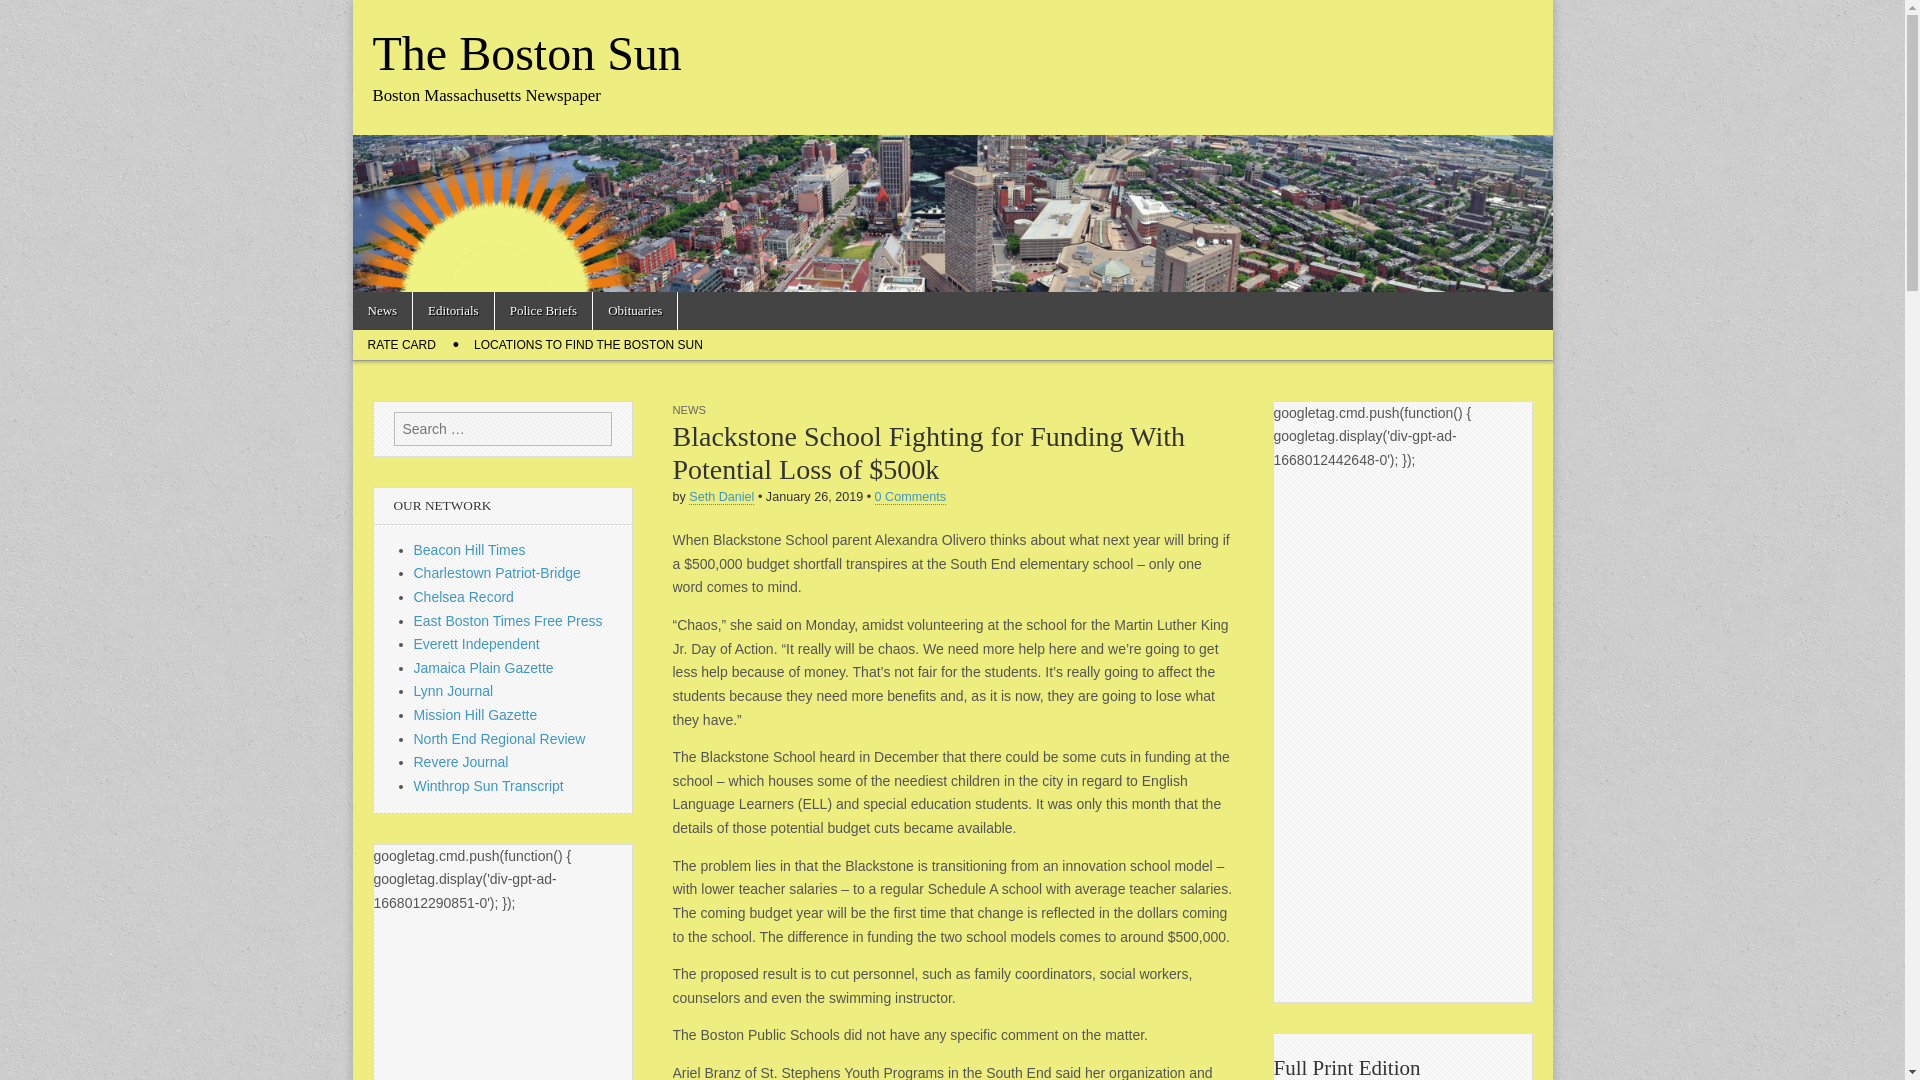  Describe the element at coordinates (508, 620) in the screenshot. I see `East Boston Times Free Press` at that location.